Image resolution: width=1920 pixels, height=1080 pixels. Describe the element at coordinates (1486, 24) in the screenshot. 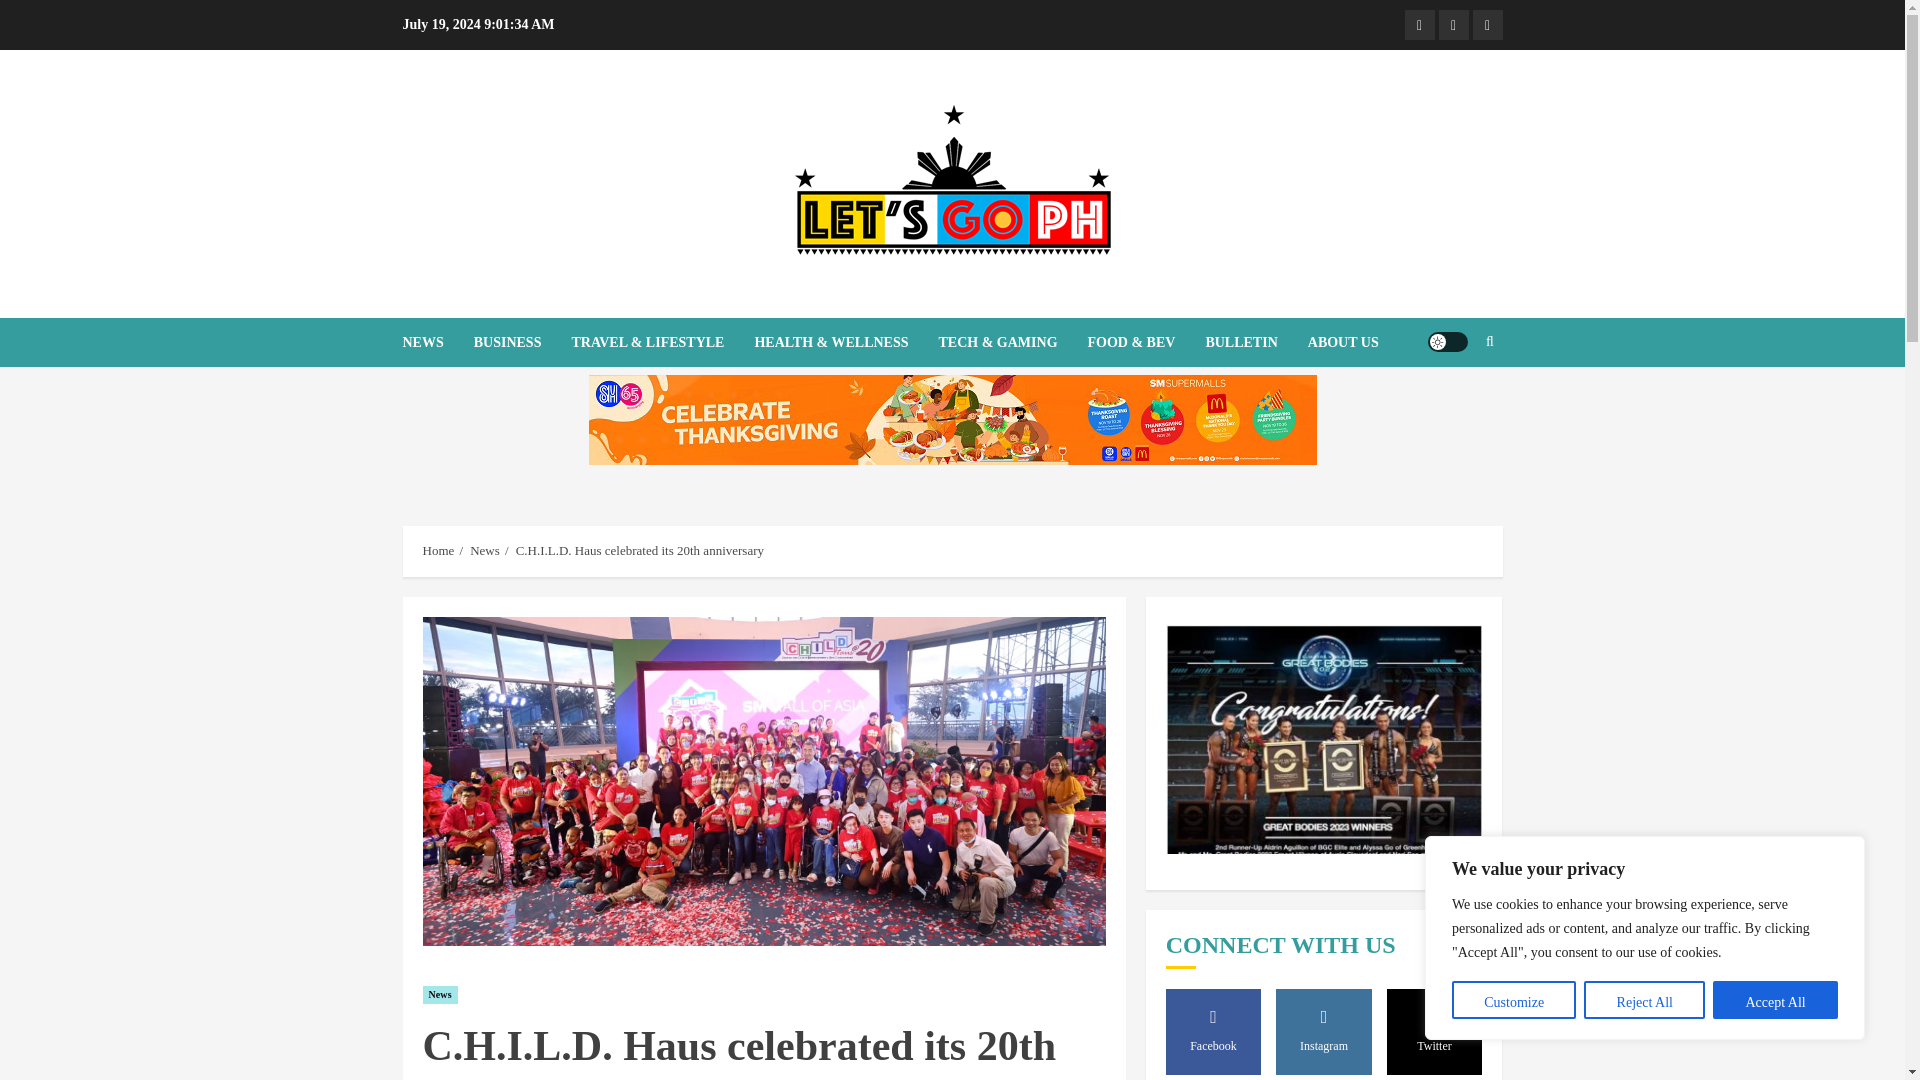

I see `Twitter` at that location.